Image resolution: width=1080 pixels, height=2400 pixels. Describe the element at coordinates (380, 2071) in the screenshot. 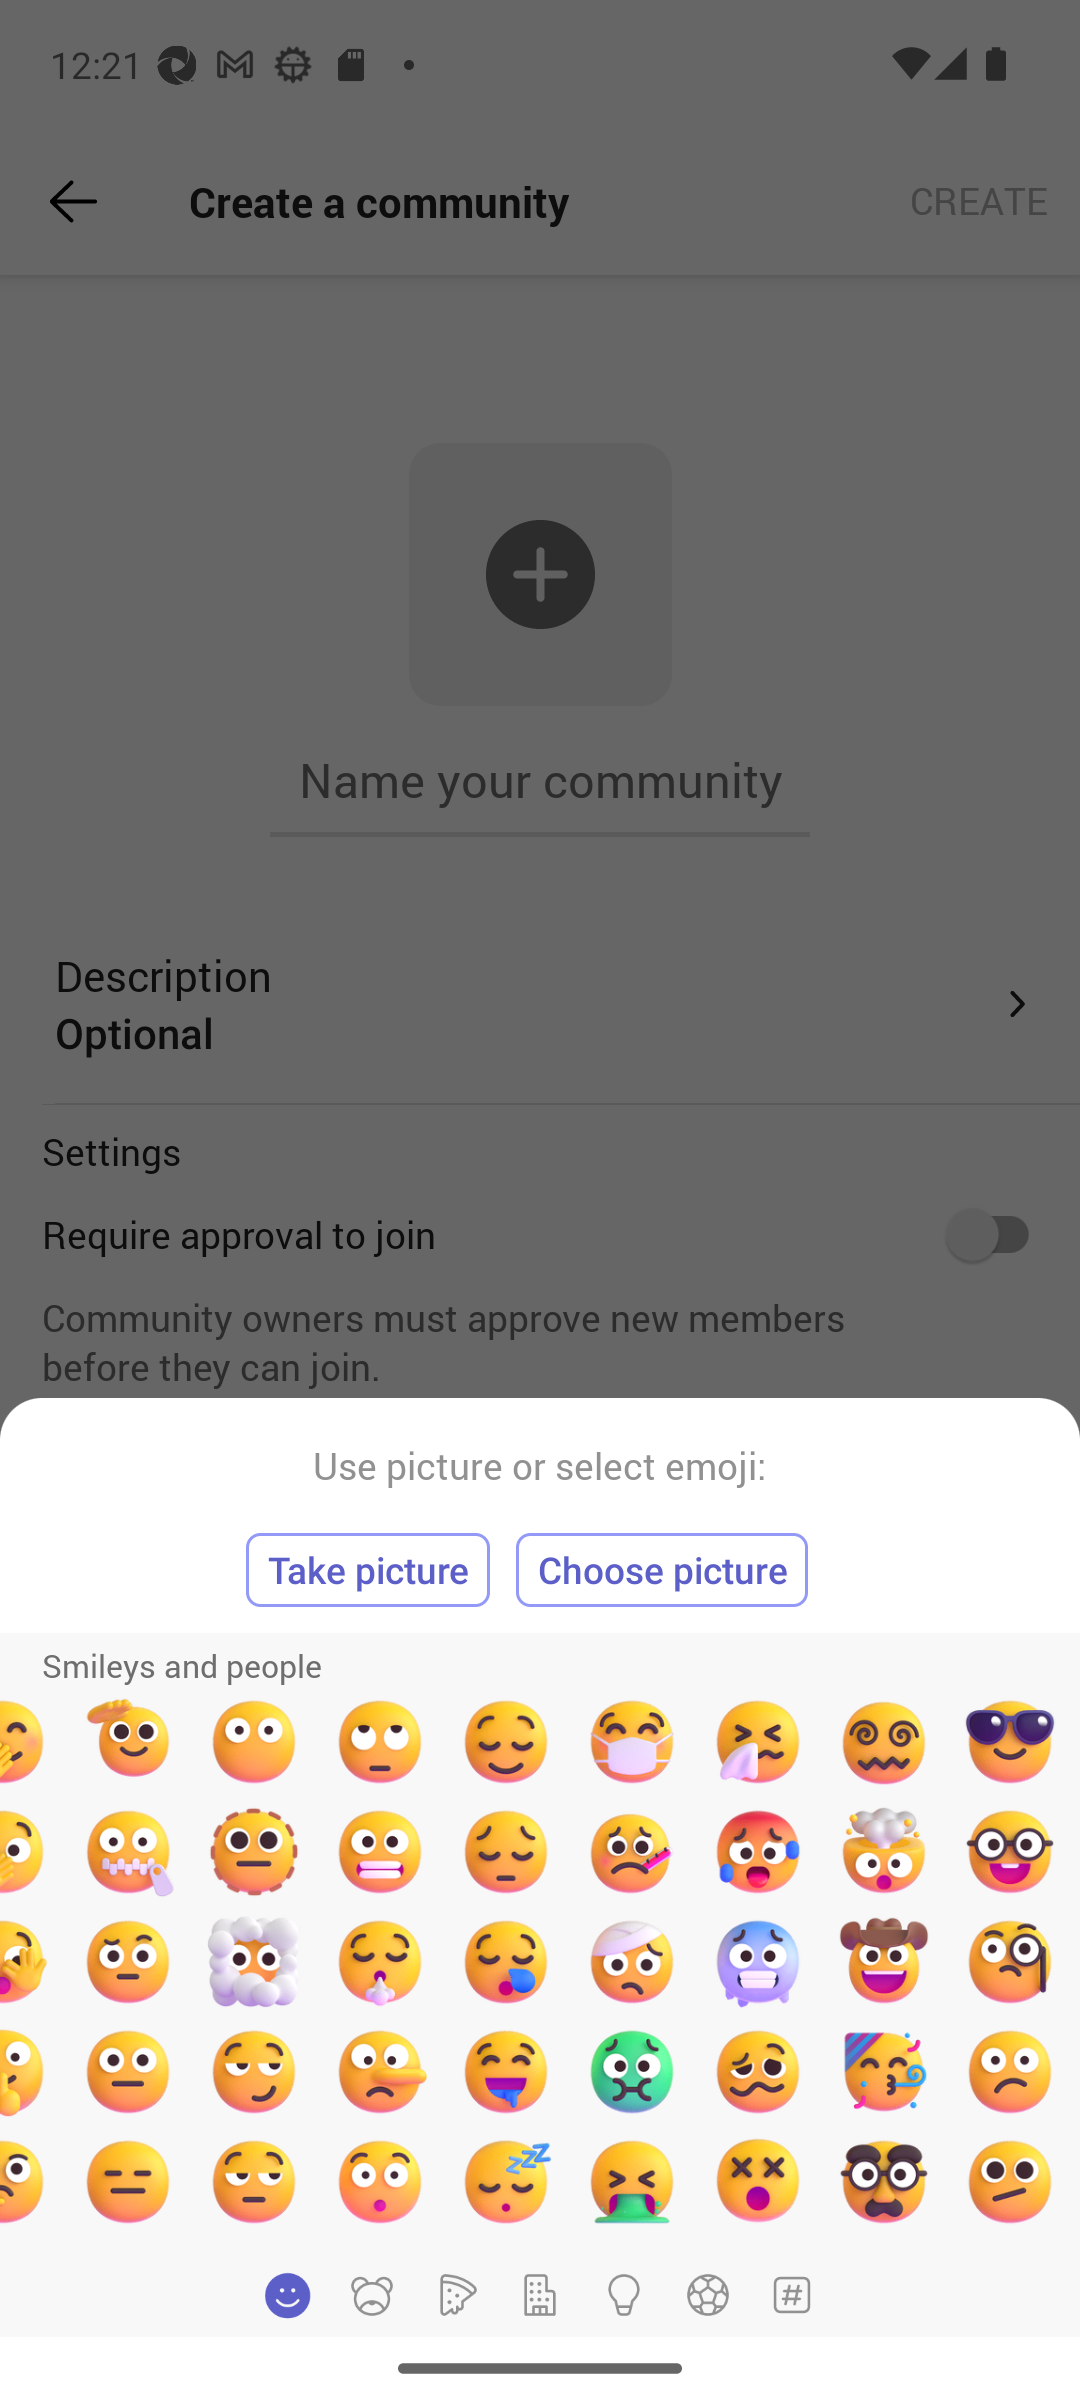

I see `Lying face emoji` at that location.